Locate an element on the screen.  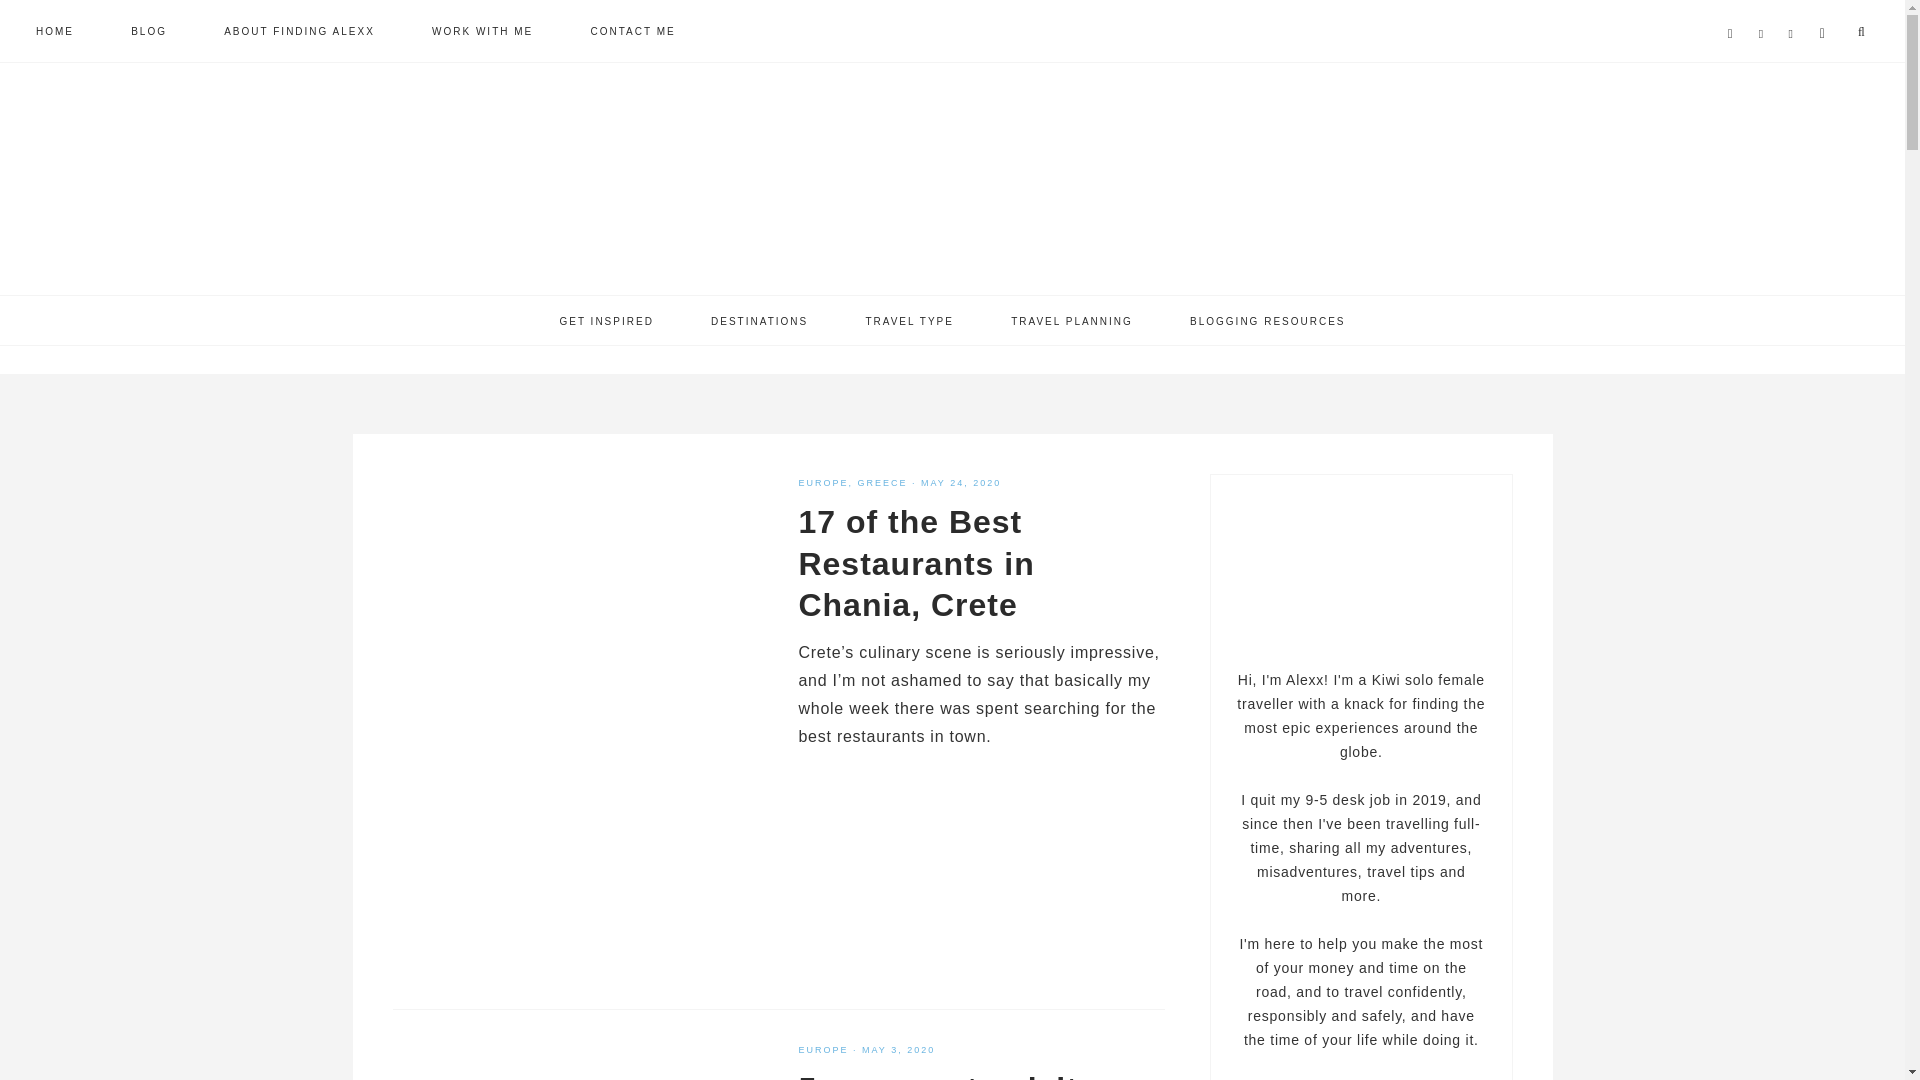
HOME is located at coordinates (54, 30).